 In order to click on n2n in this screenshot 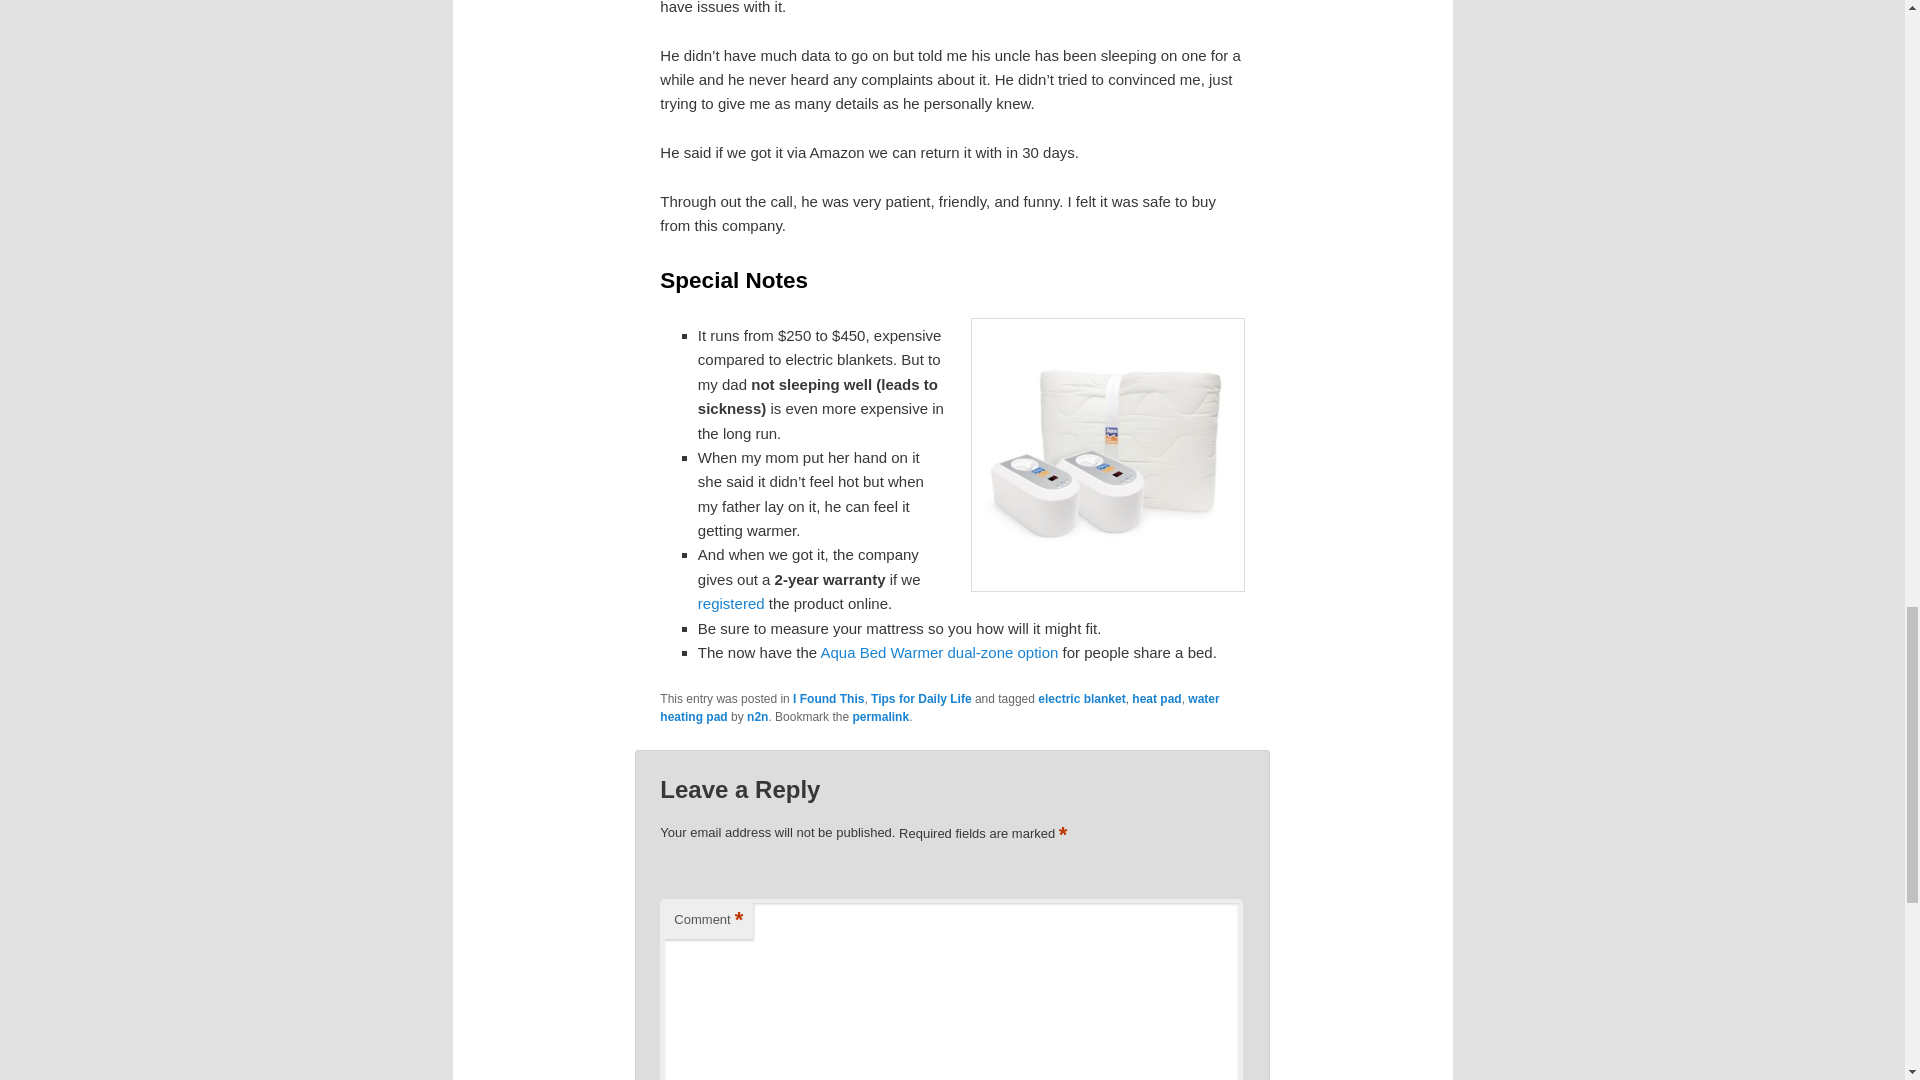, I will do `click(757, 716)`.